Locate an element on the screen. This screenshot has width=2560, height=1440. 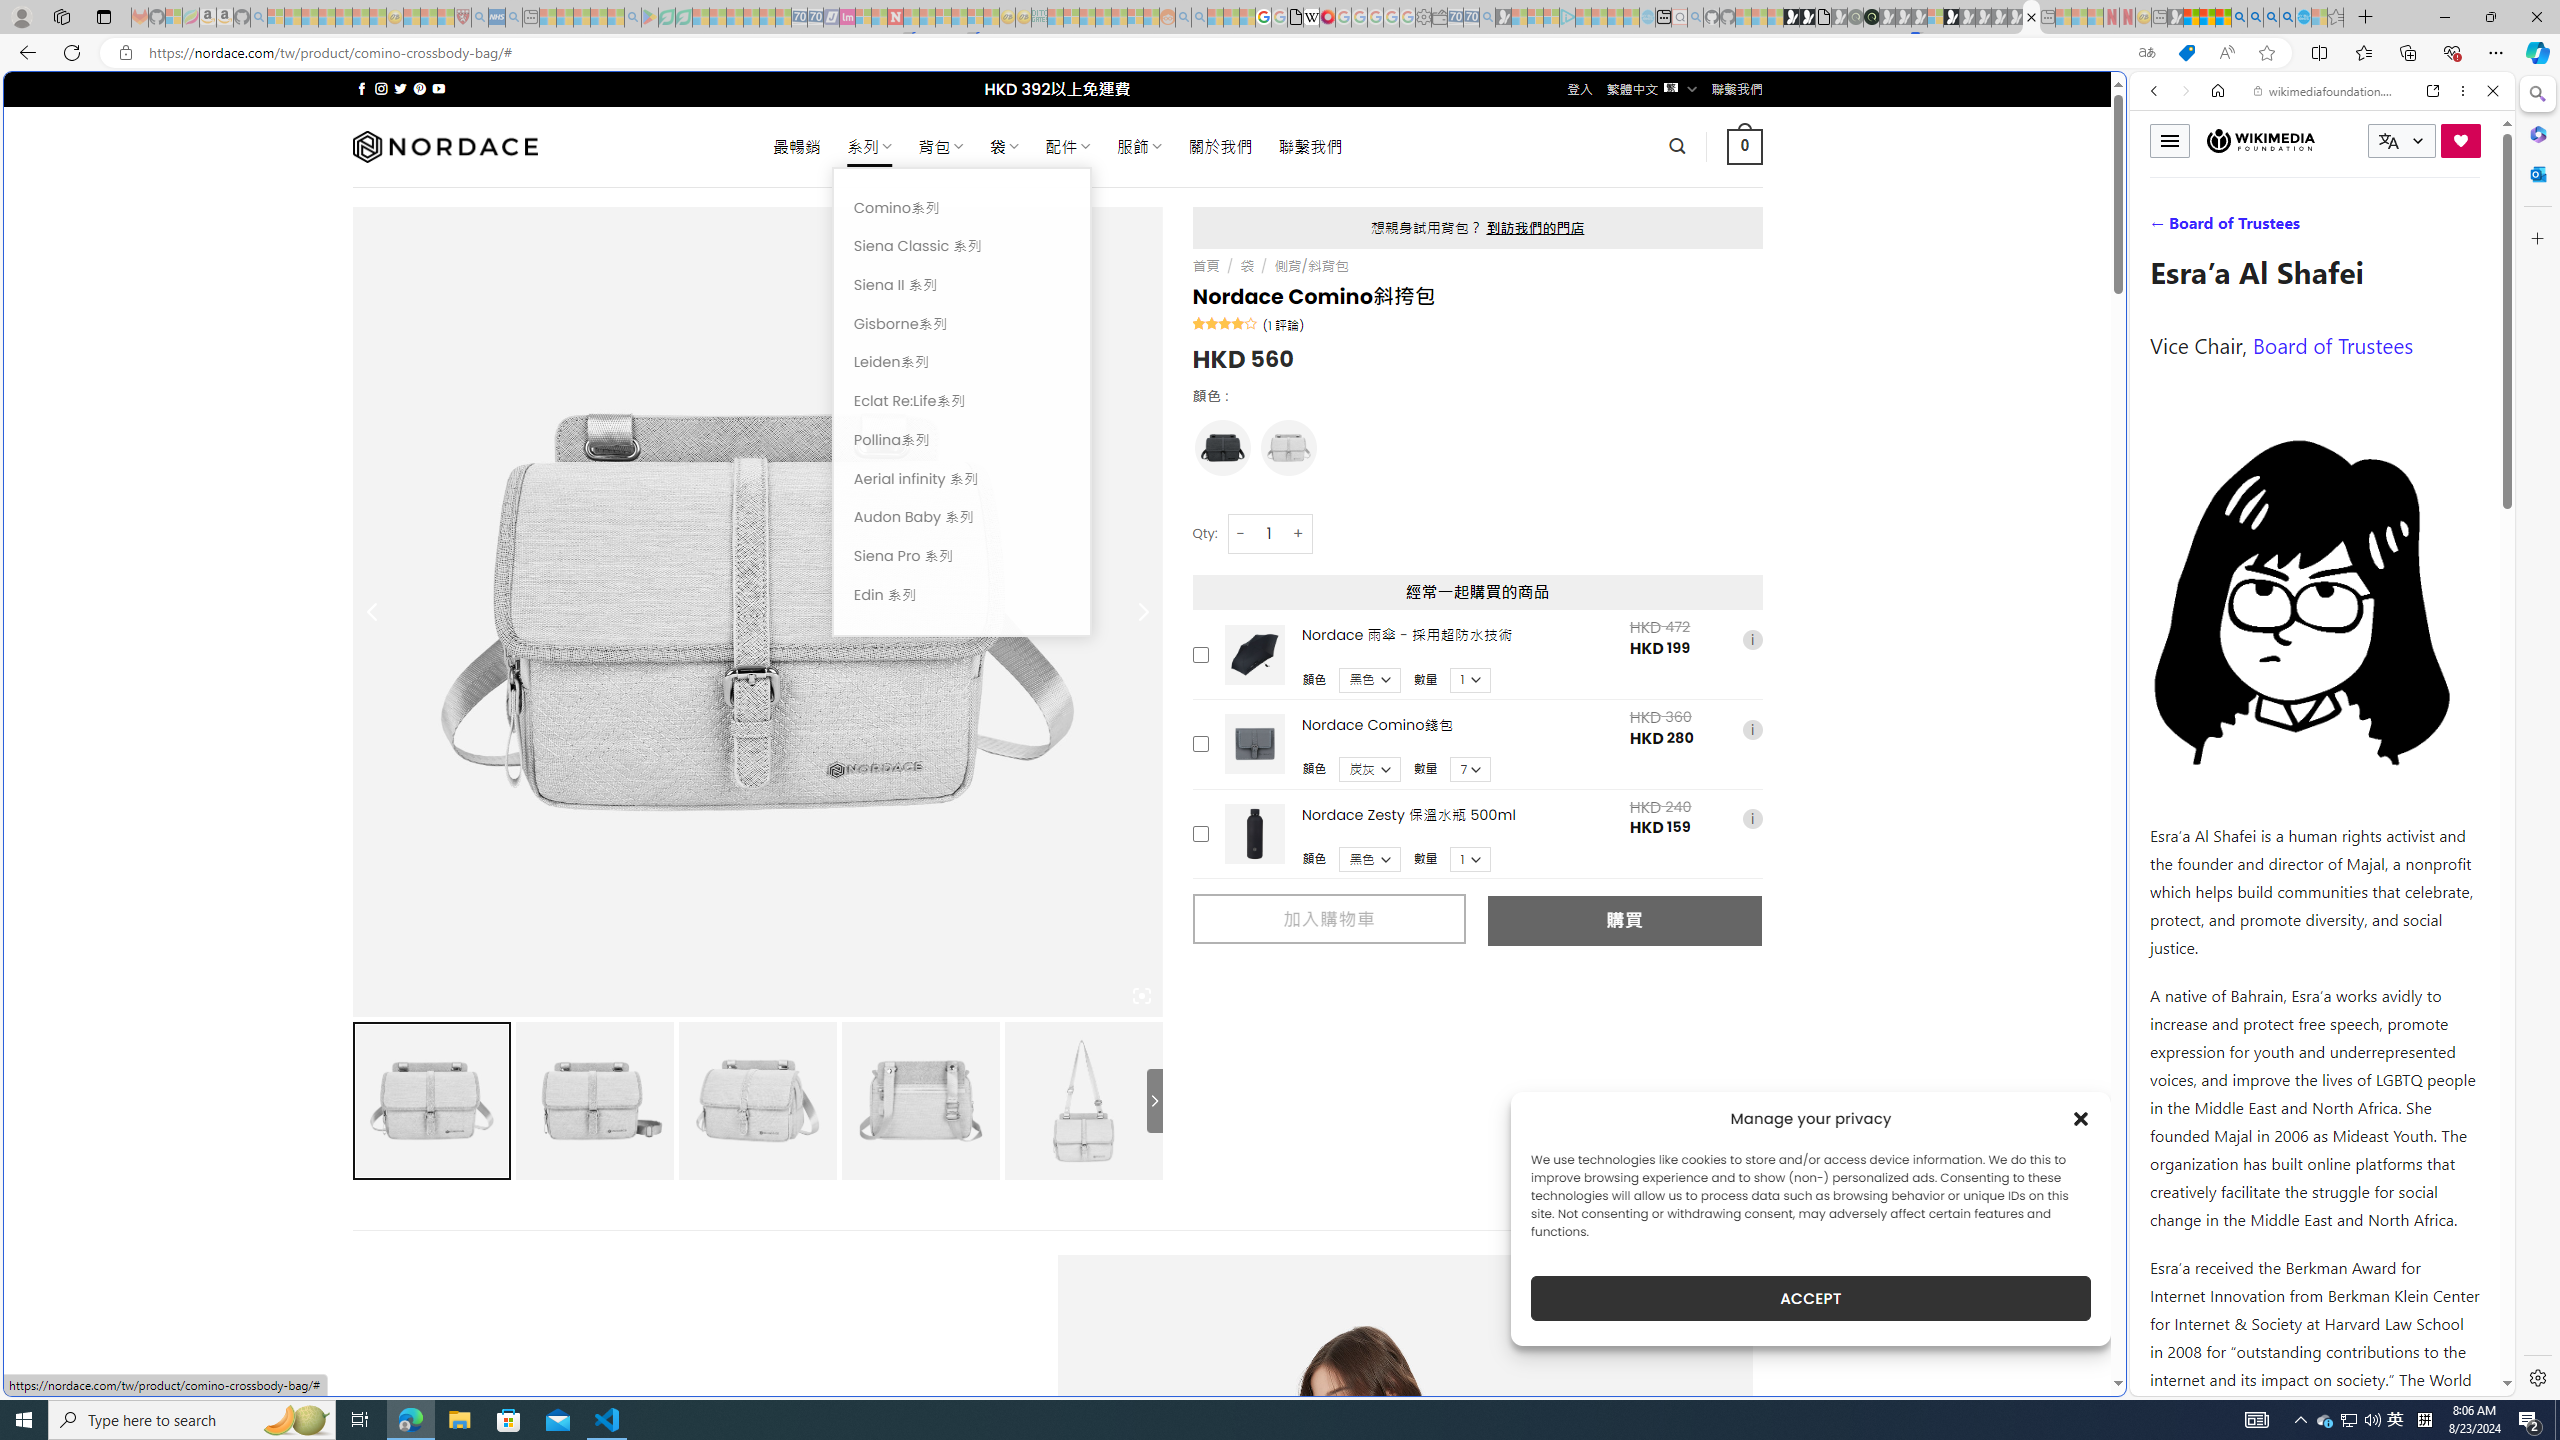
- is located at coordinates (1240, 533).